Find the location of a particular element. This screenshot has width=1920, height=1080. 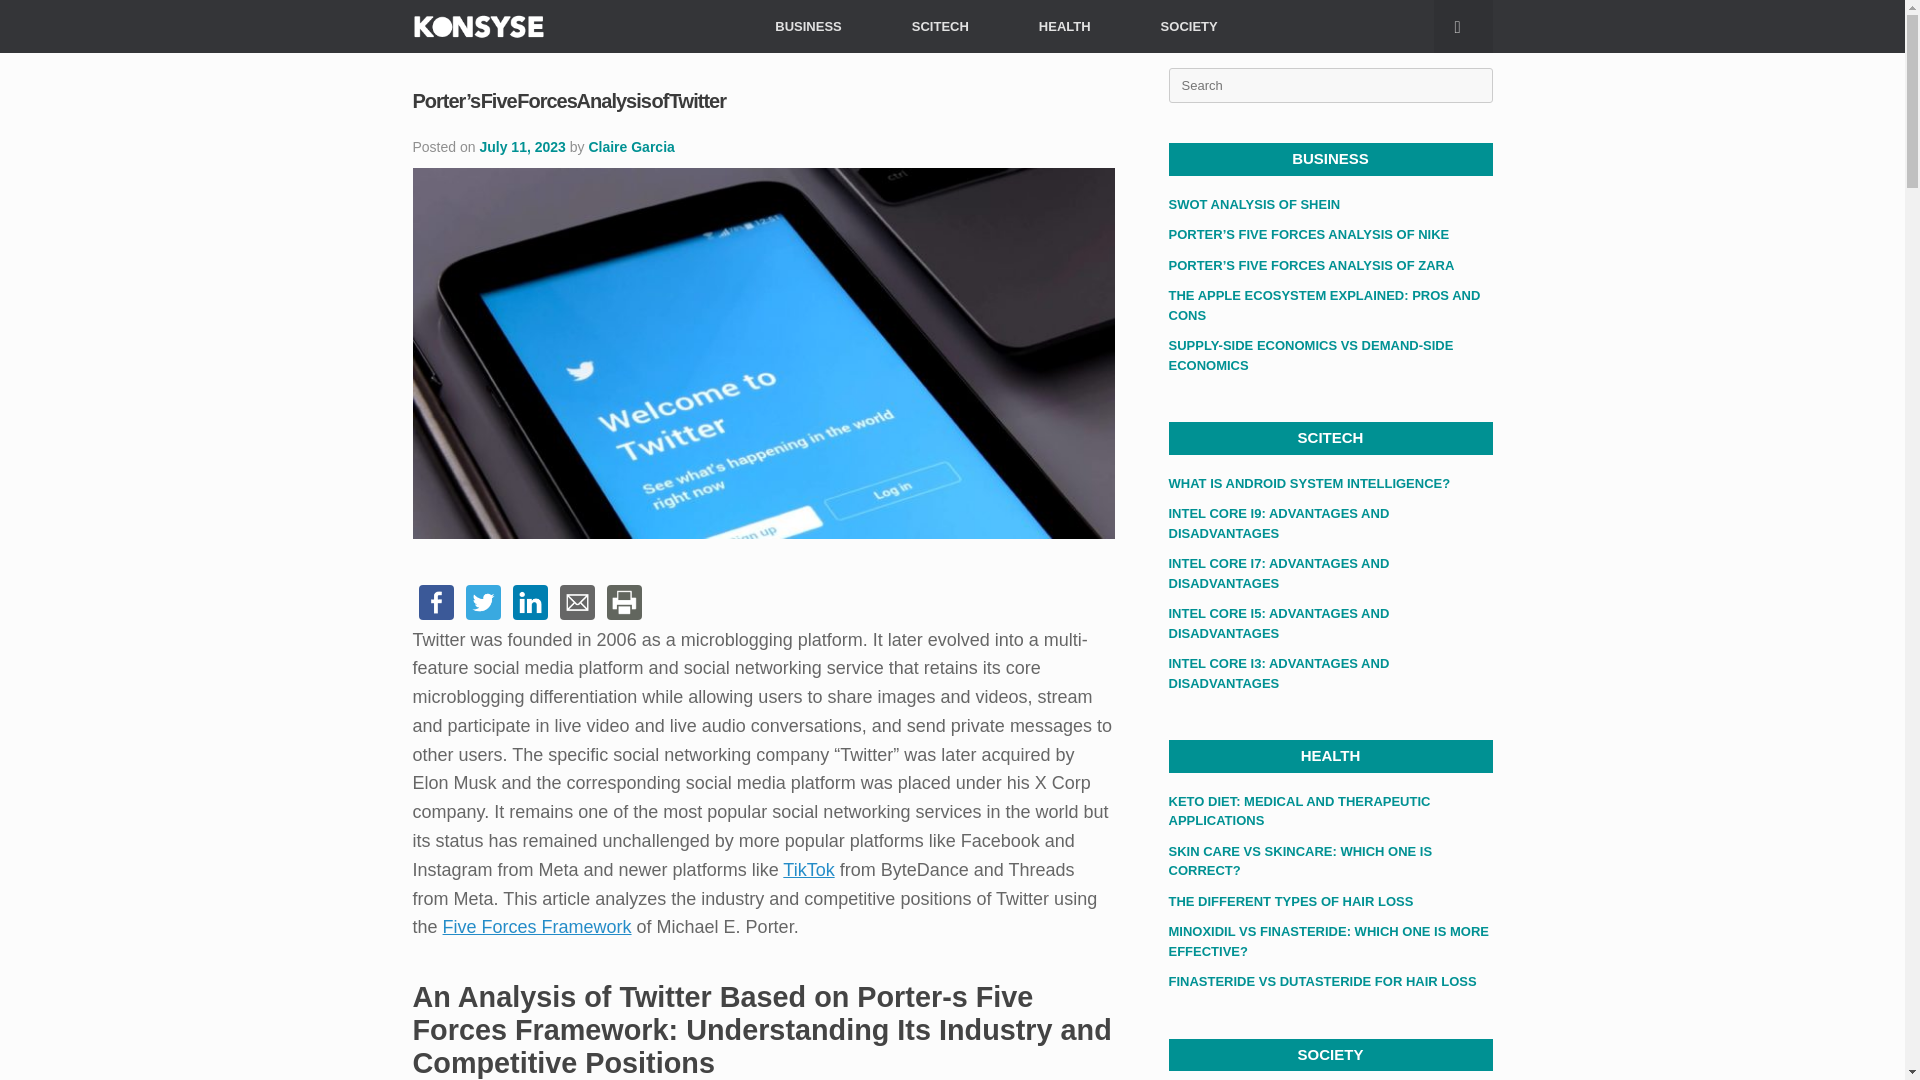

print is located at coordinates (623, 601).